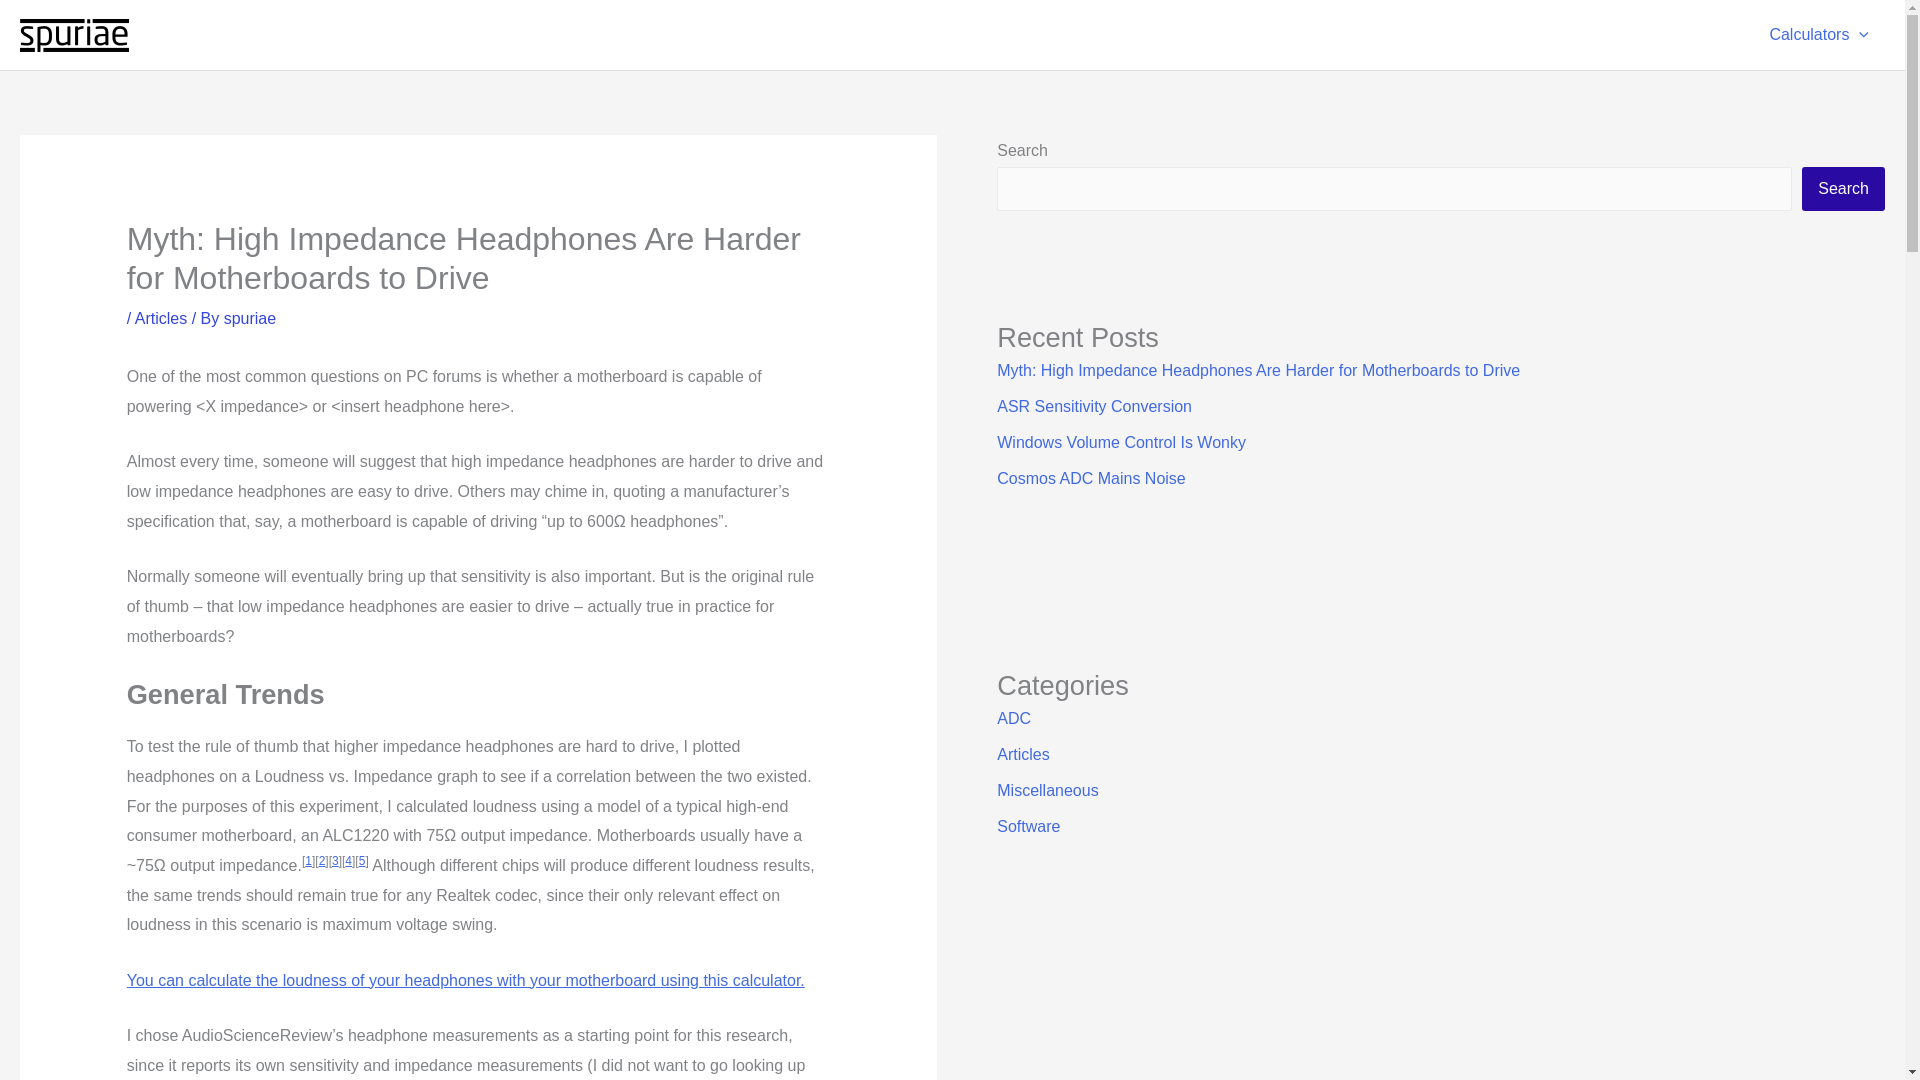 The image size is (1920, 1080). I want to click on Software, so click(1028, 826).